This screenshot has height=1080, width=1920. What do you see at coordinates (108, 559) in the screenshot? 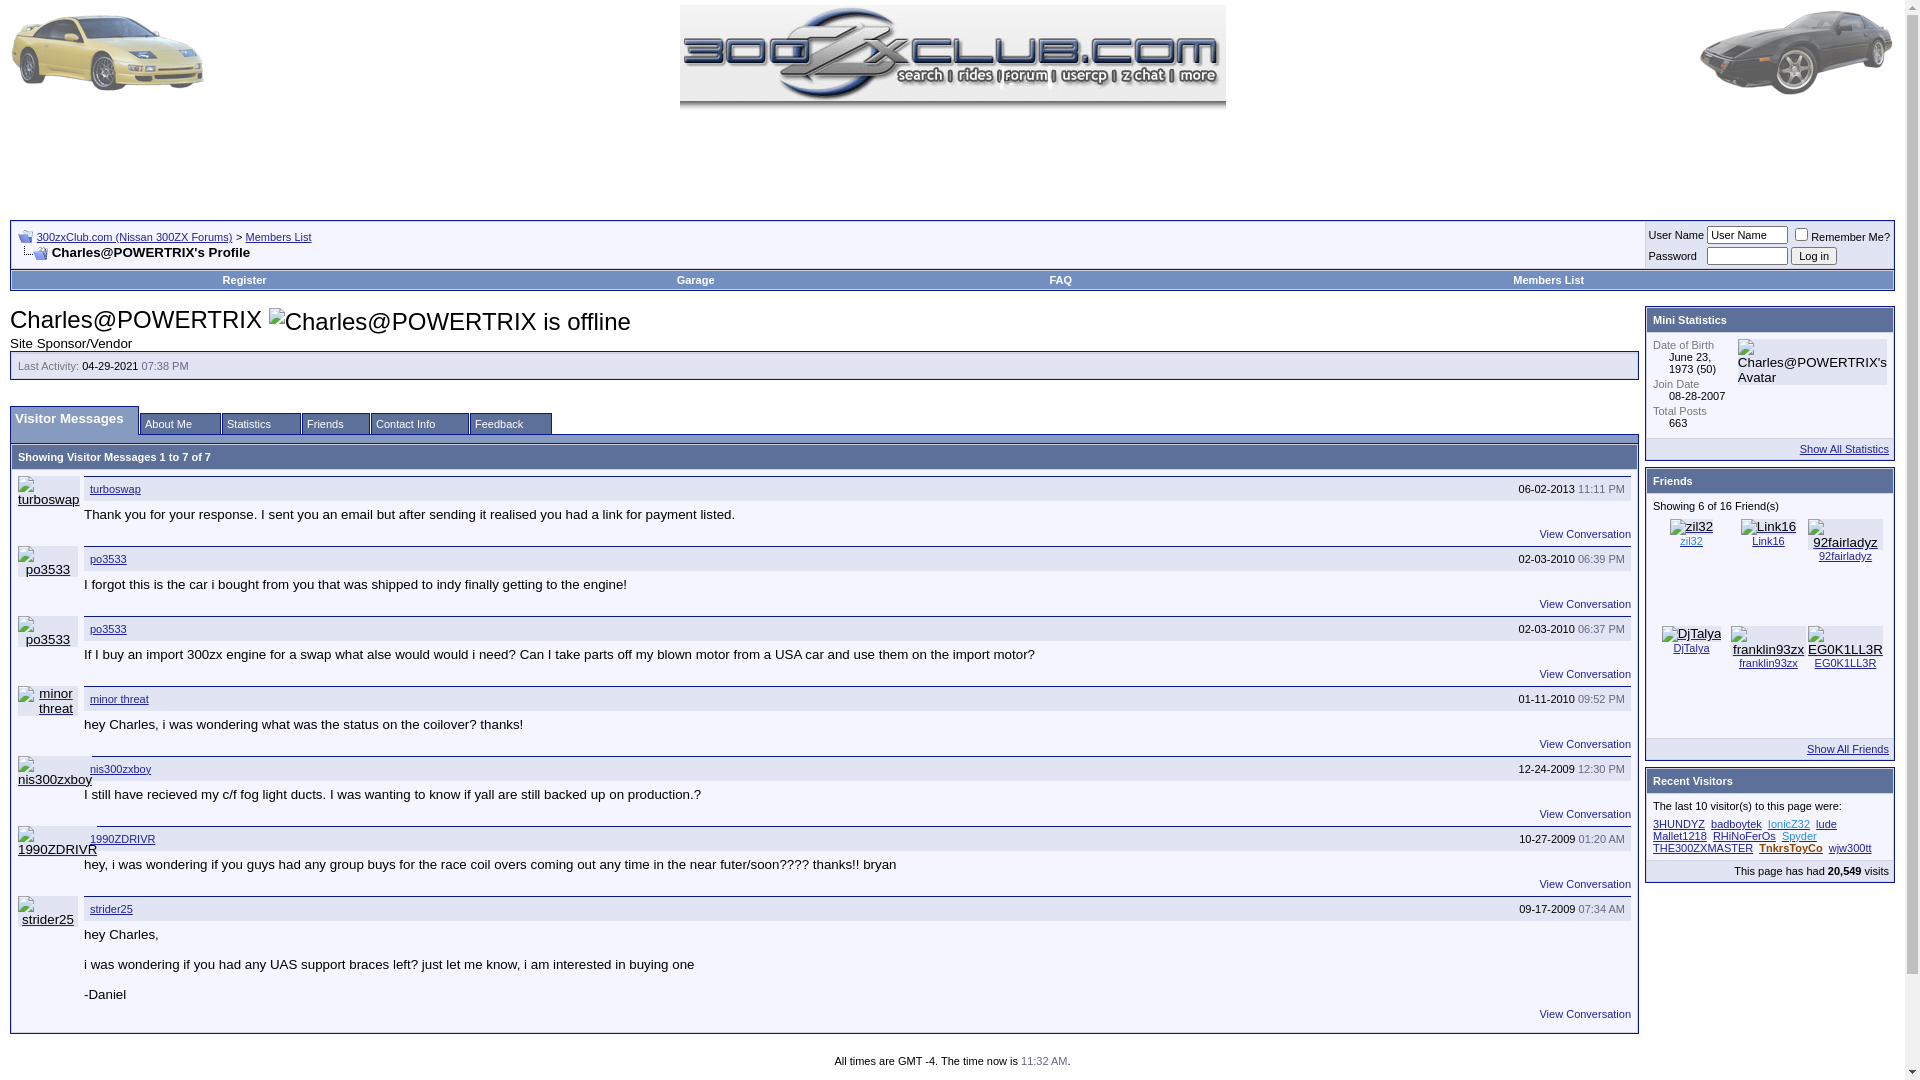
I see `po3533` at bounding box center [108, 559].